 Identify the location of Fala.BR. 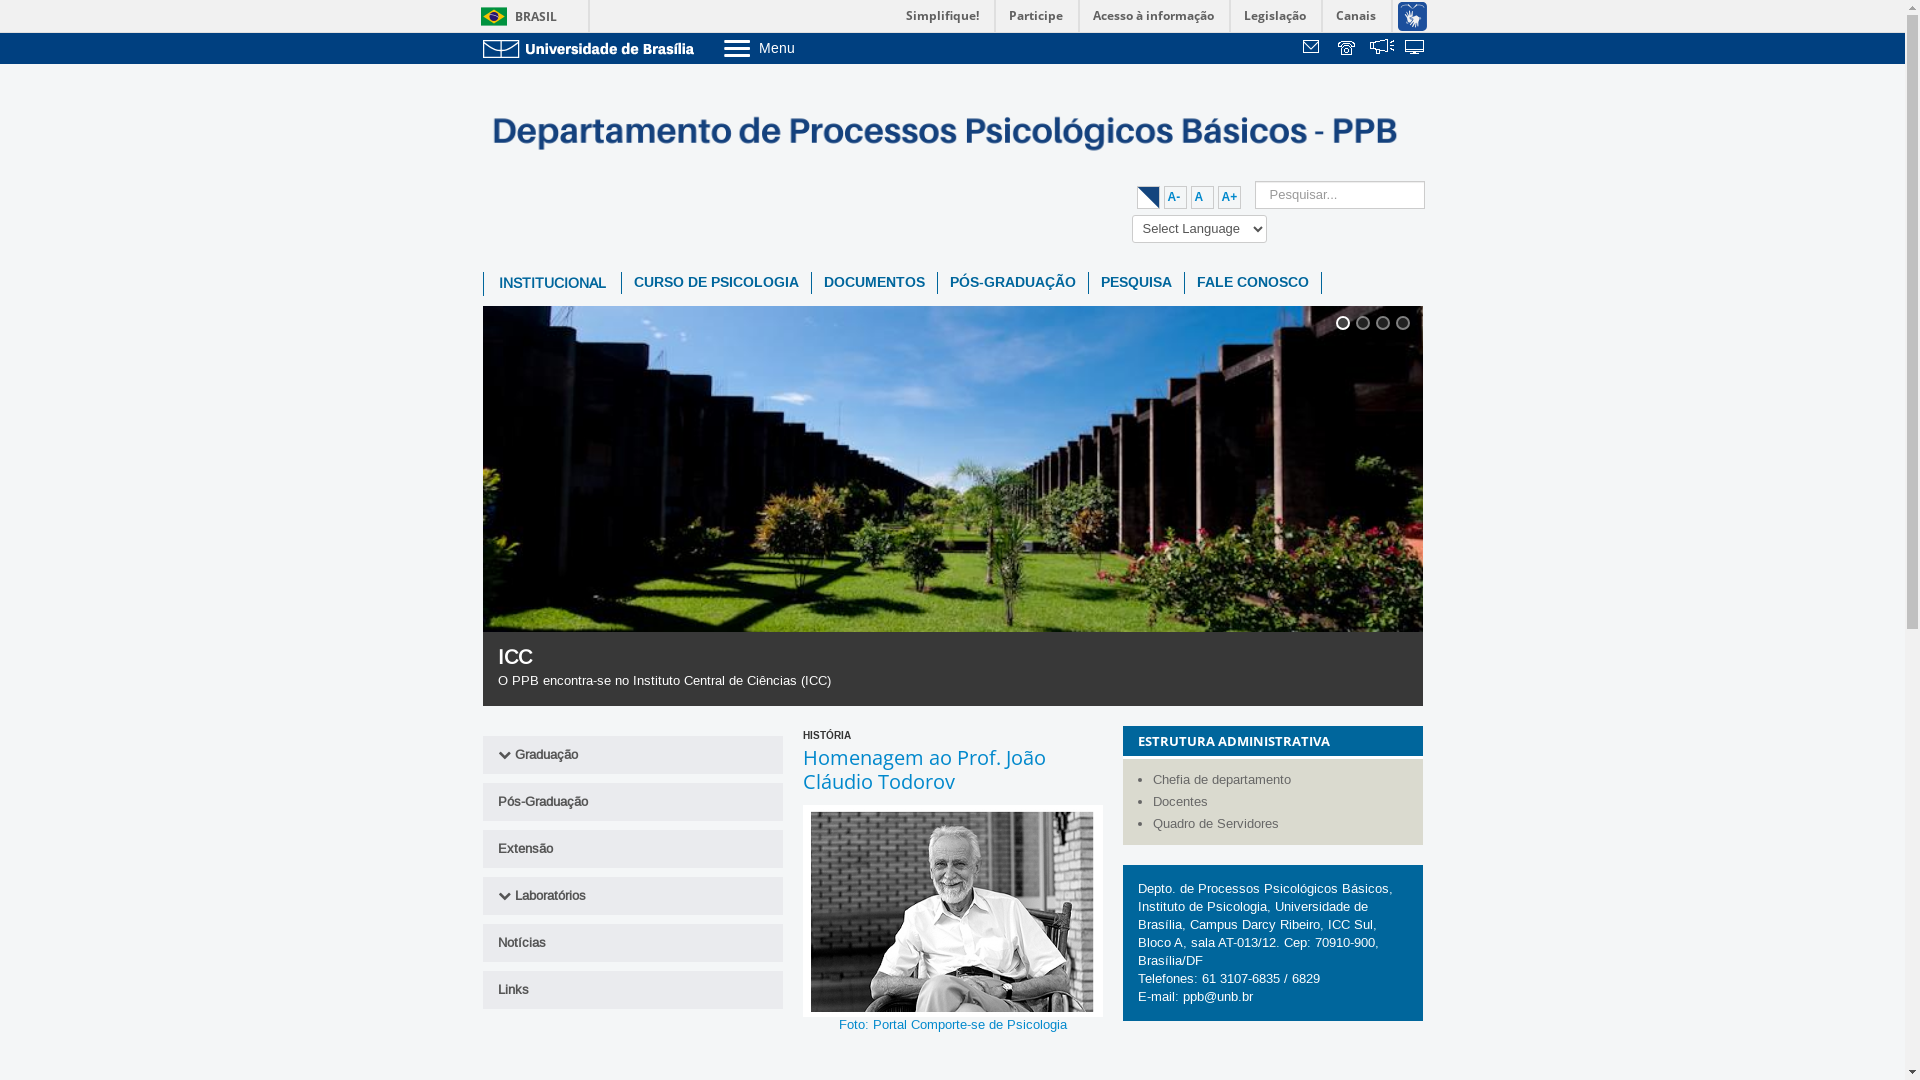
(1382, 49).